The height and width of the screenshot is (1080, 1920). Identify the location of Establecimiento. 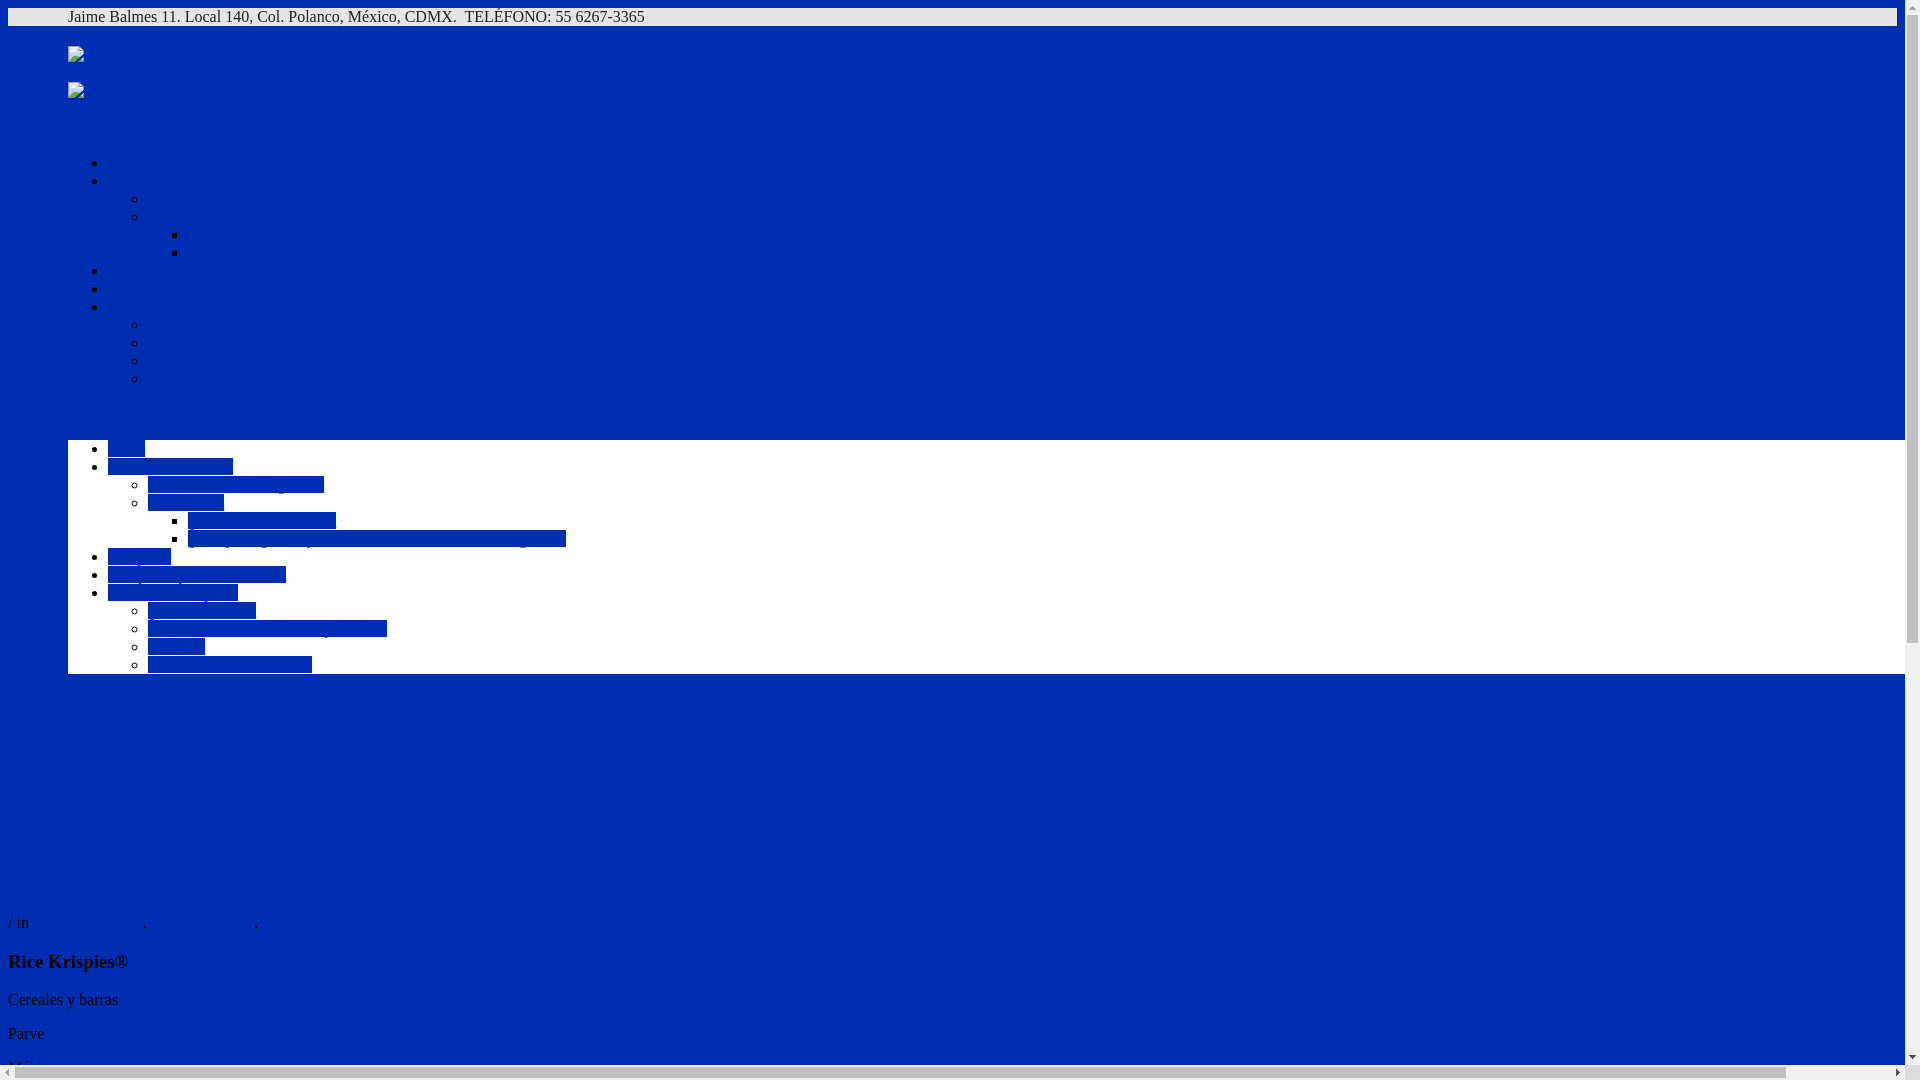
(202, 922).